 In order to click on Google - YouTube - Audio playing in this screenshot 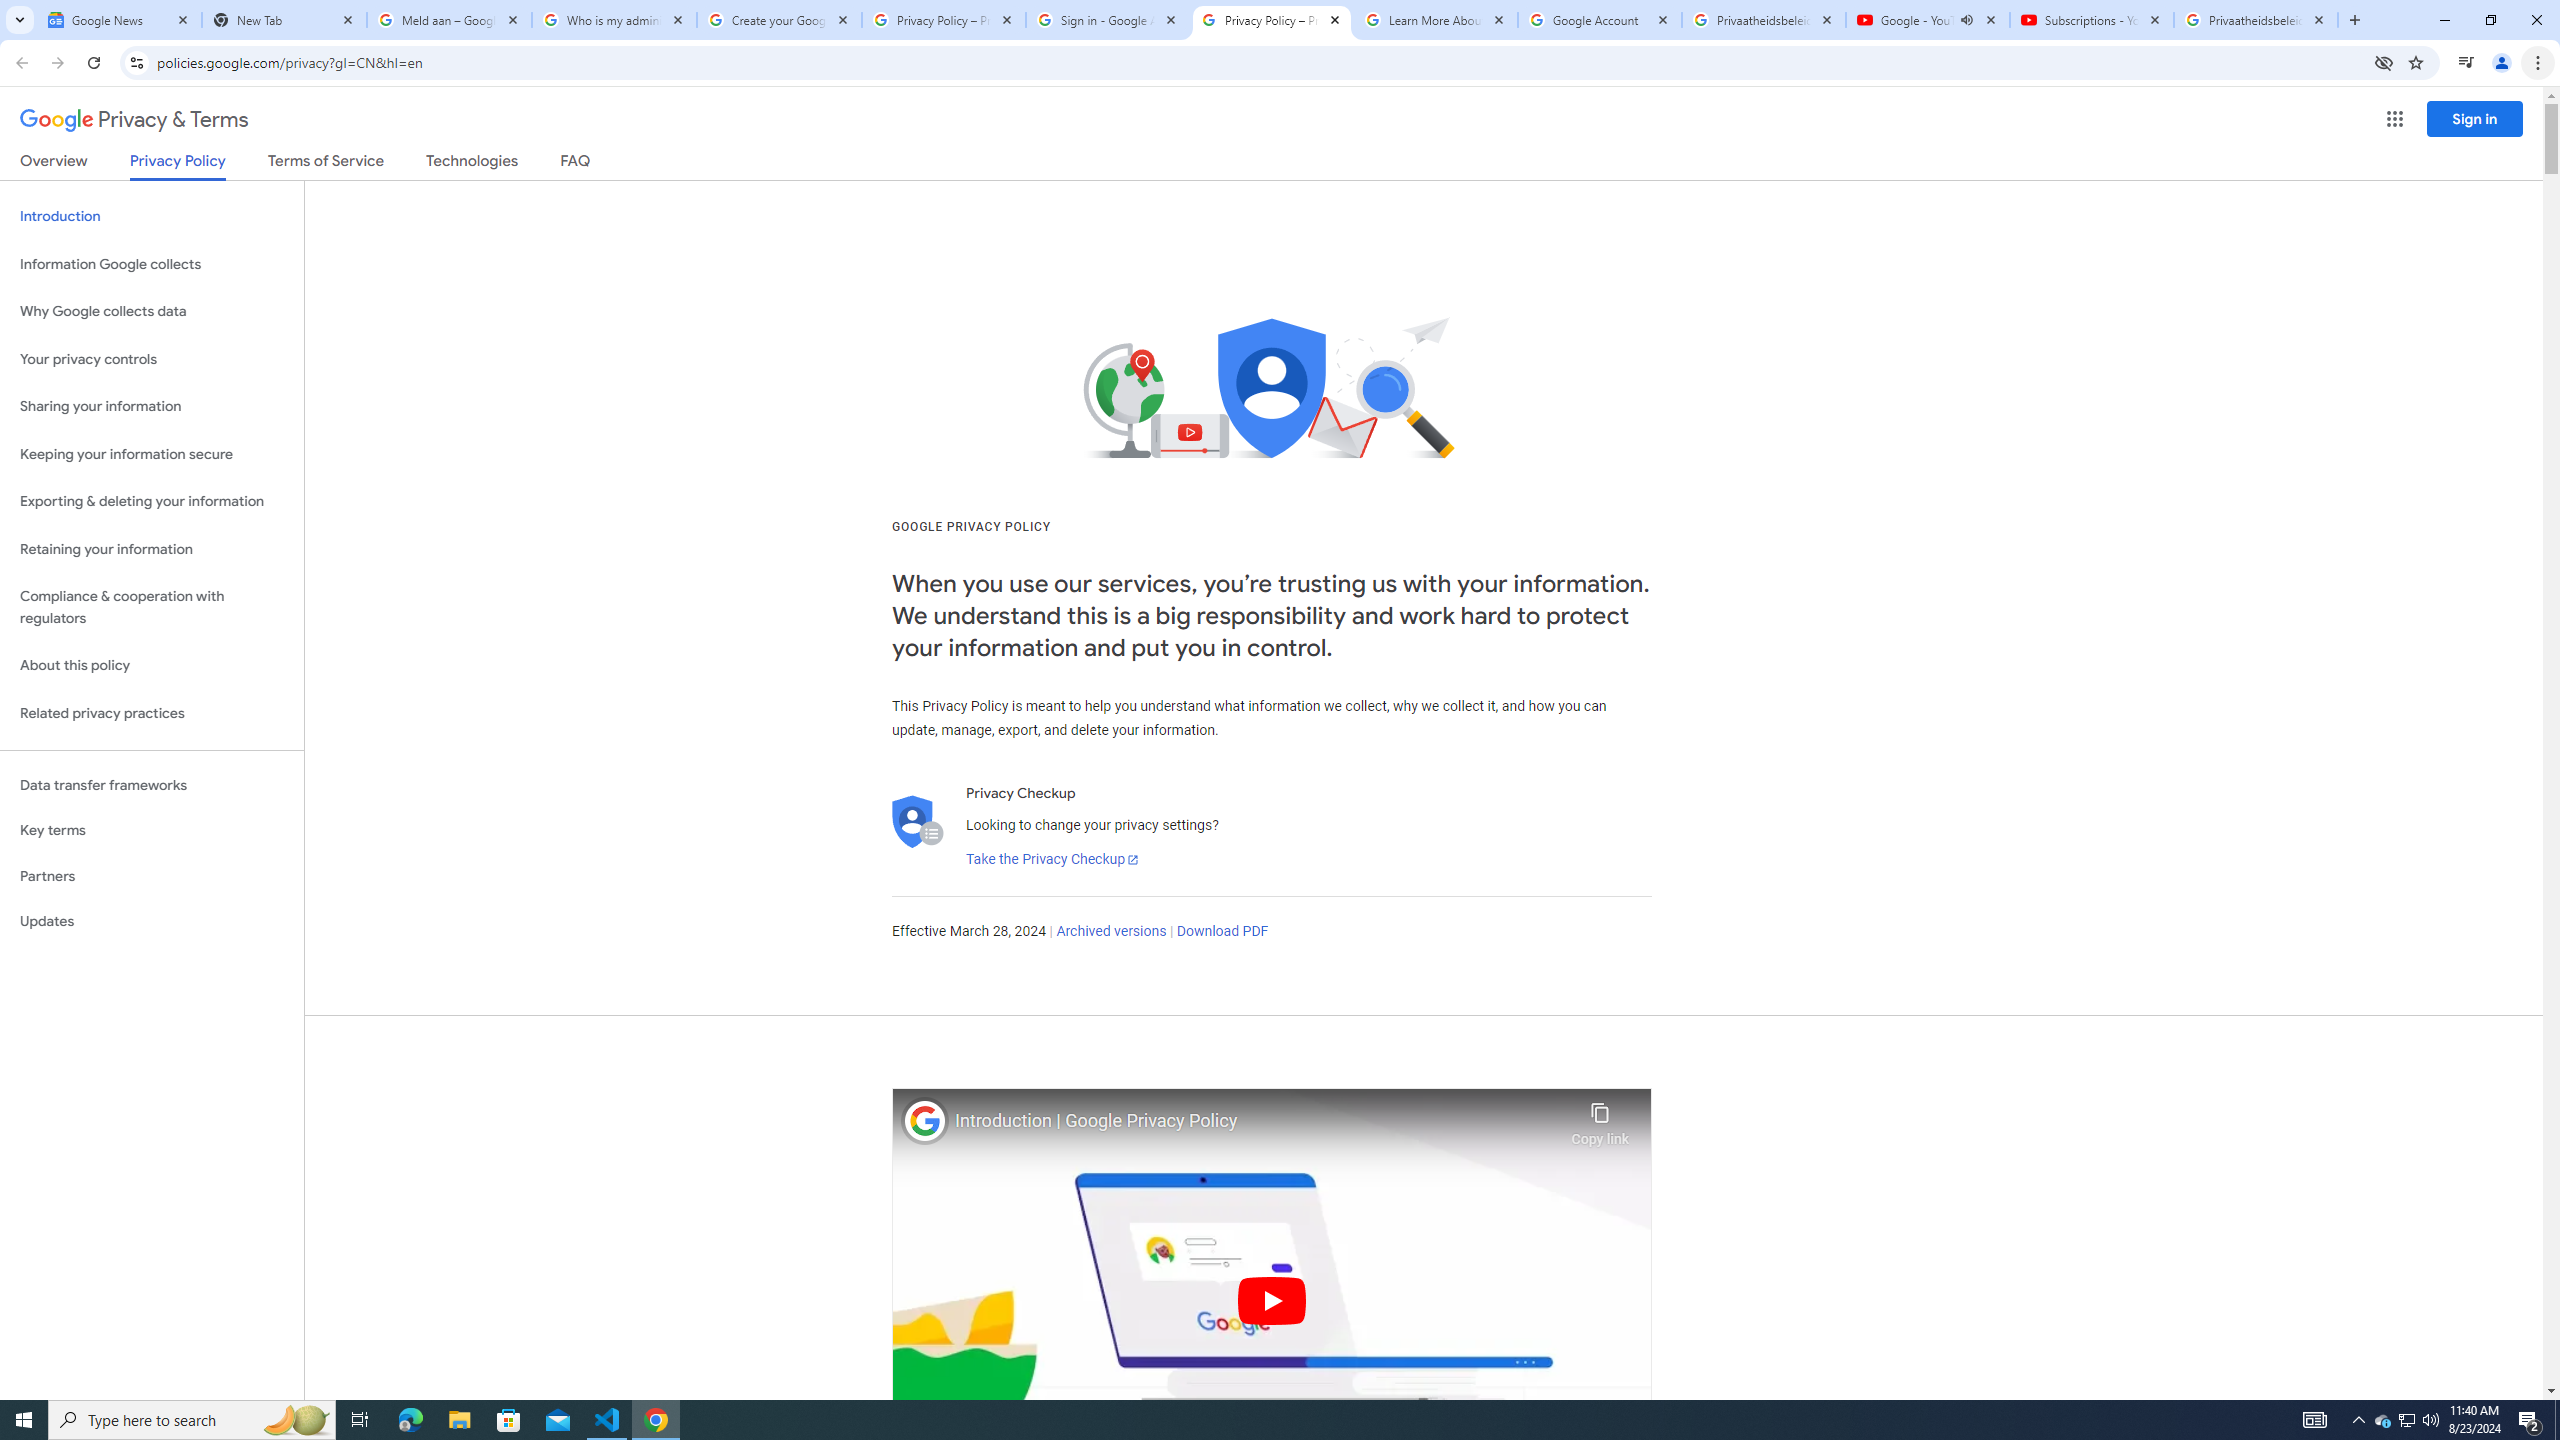, I will do `click(1928, 20)`.